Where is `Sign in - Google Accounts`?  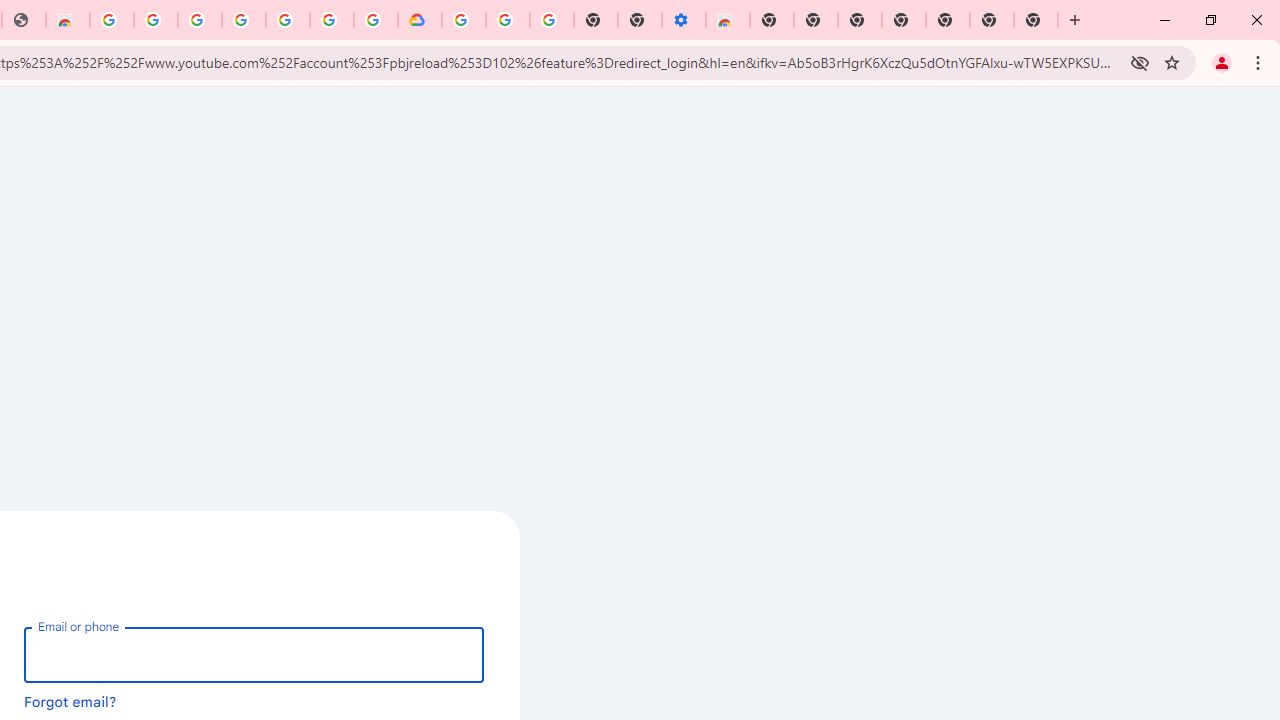 Sign in - Google Accounts is located at coordinates (464, 20).